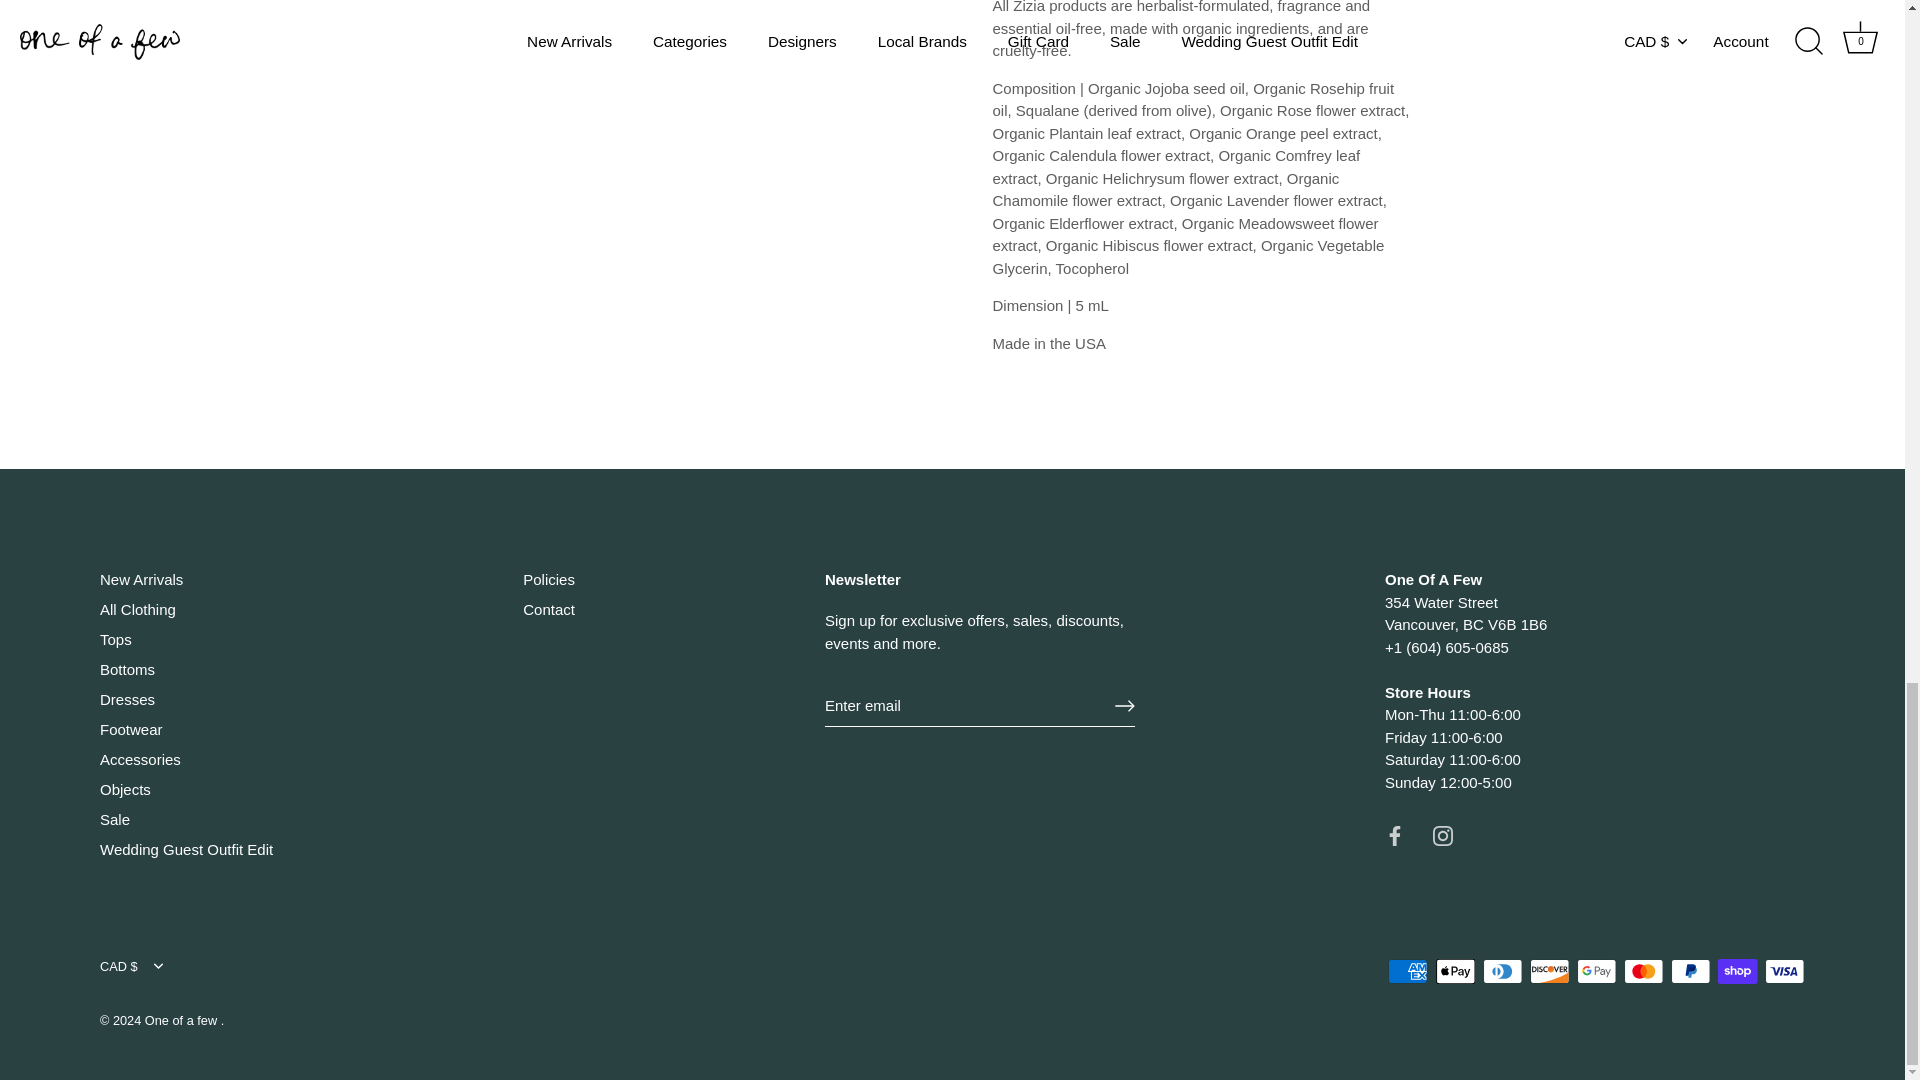 This screenshot has width=1920, height=1080. What do you see at coordinates (1442, 836) in the screenshot?
I see `Instagram` at bounding box center [1442, 836].